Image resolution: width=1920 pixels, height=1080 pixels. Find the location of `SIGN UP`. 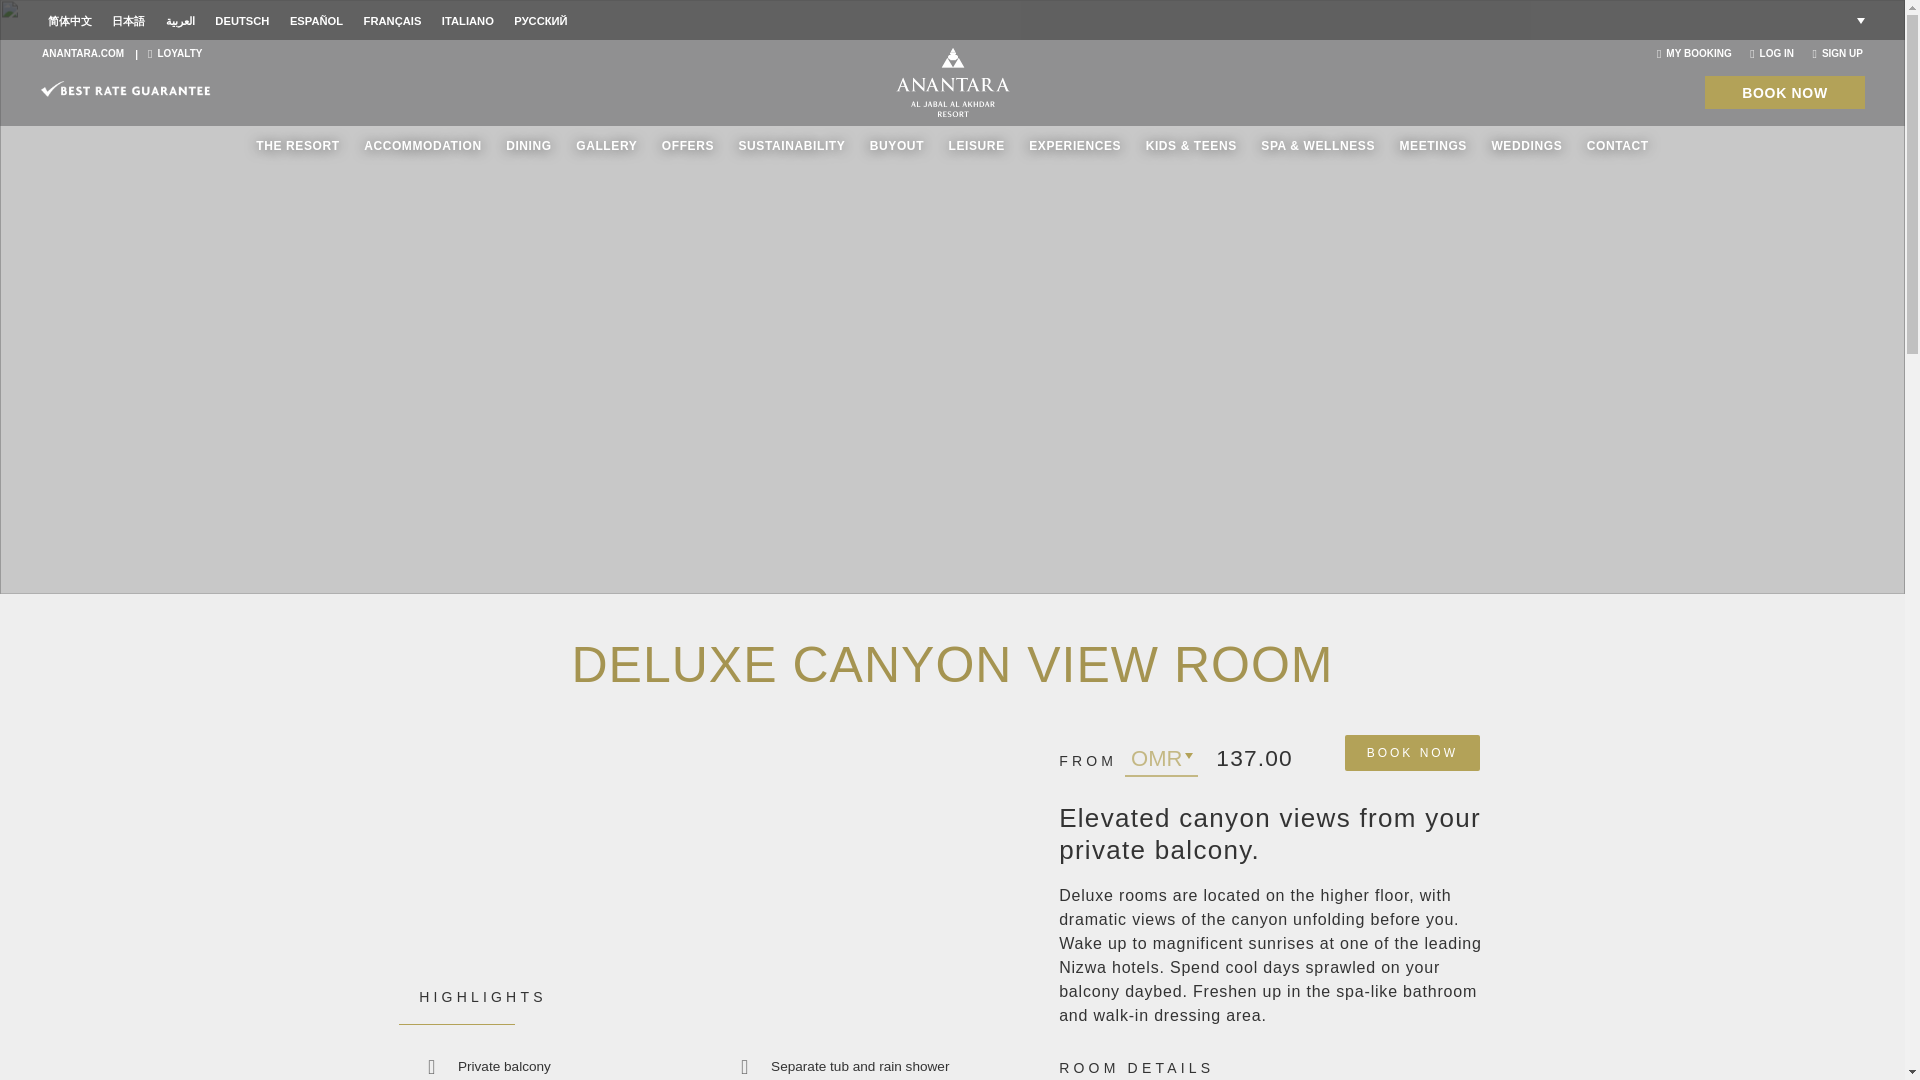

SIGN UP is located at coordinates (1837, 53).